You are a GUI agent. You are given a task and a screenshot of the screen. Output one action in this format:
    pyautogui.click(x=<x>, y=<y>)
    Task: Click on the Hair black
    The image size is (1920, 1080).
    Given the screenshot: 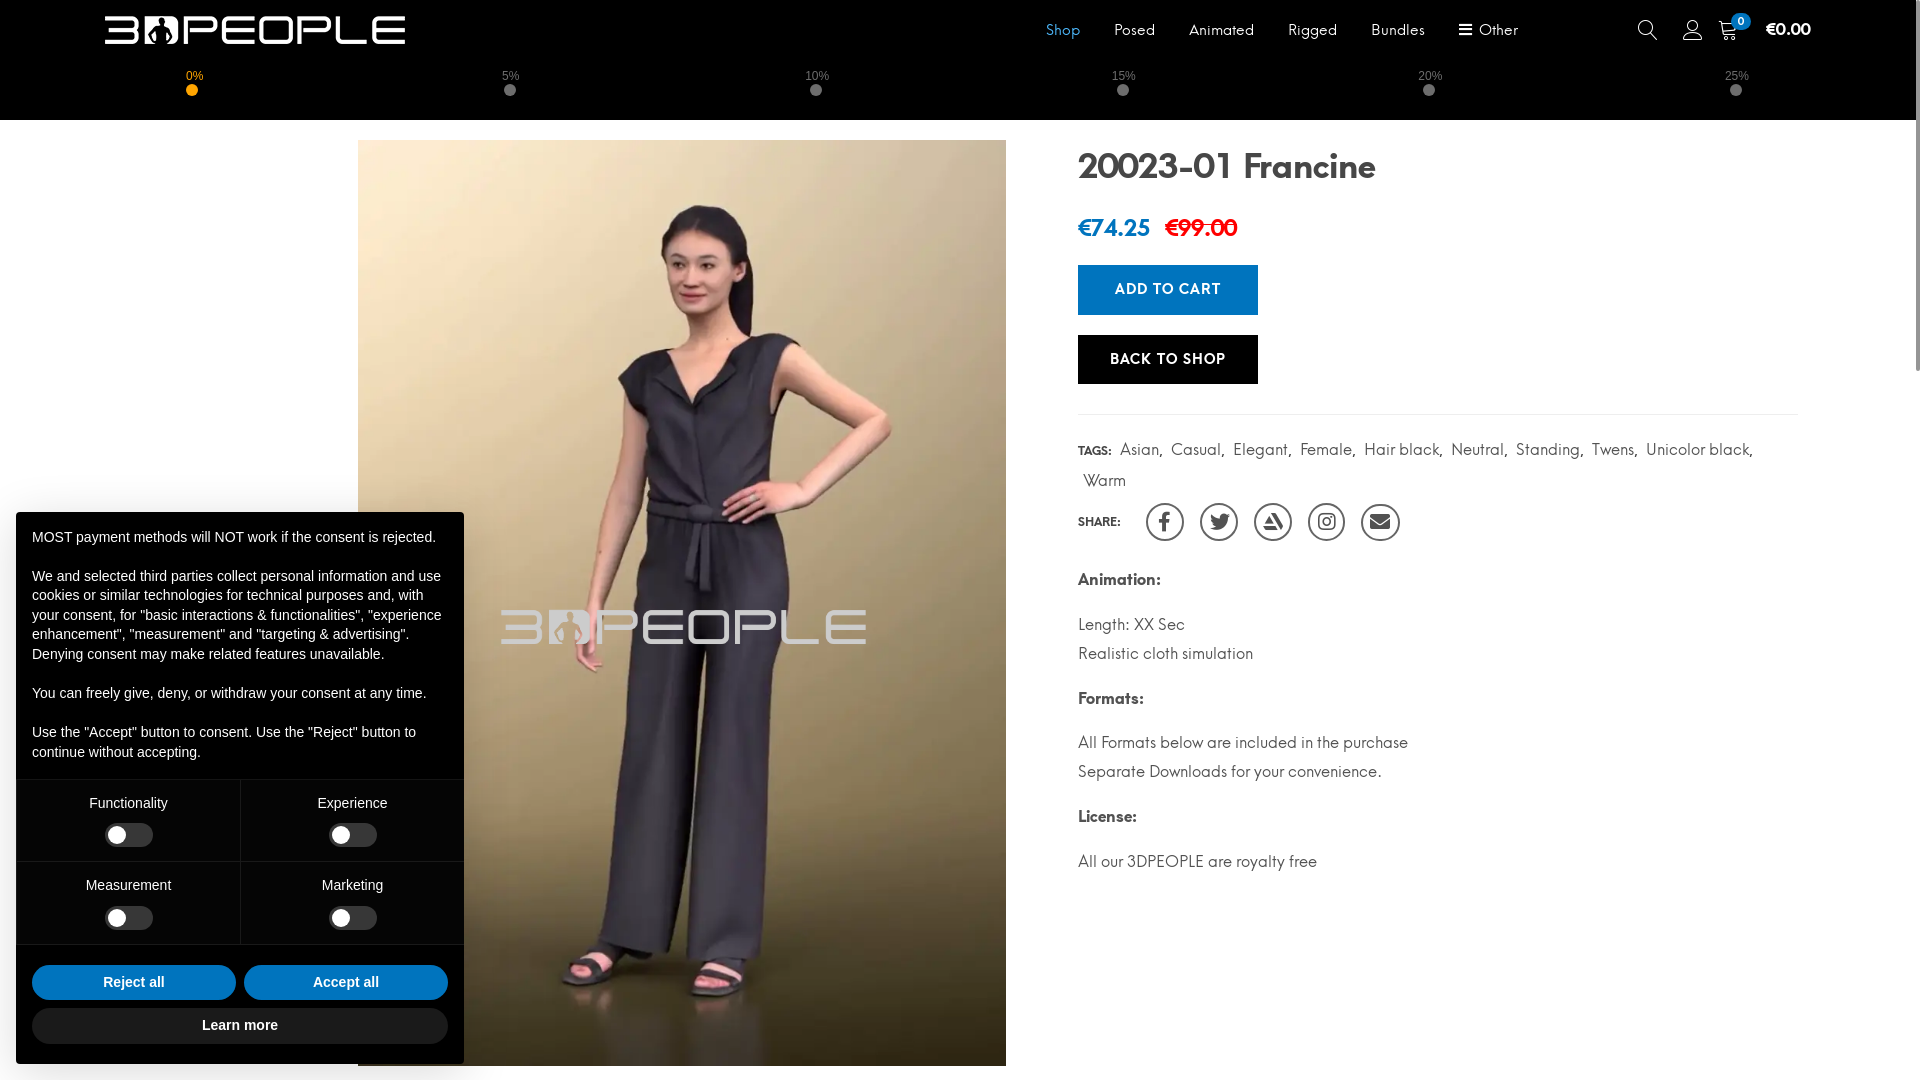 What is the action you would take?
    pyautogui.click(x=1402, y=450)
    